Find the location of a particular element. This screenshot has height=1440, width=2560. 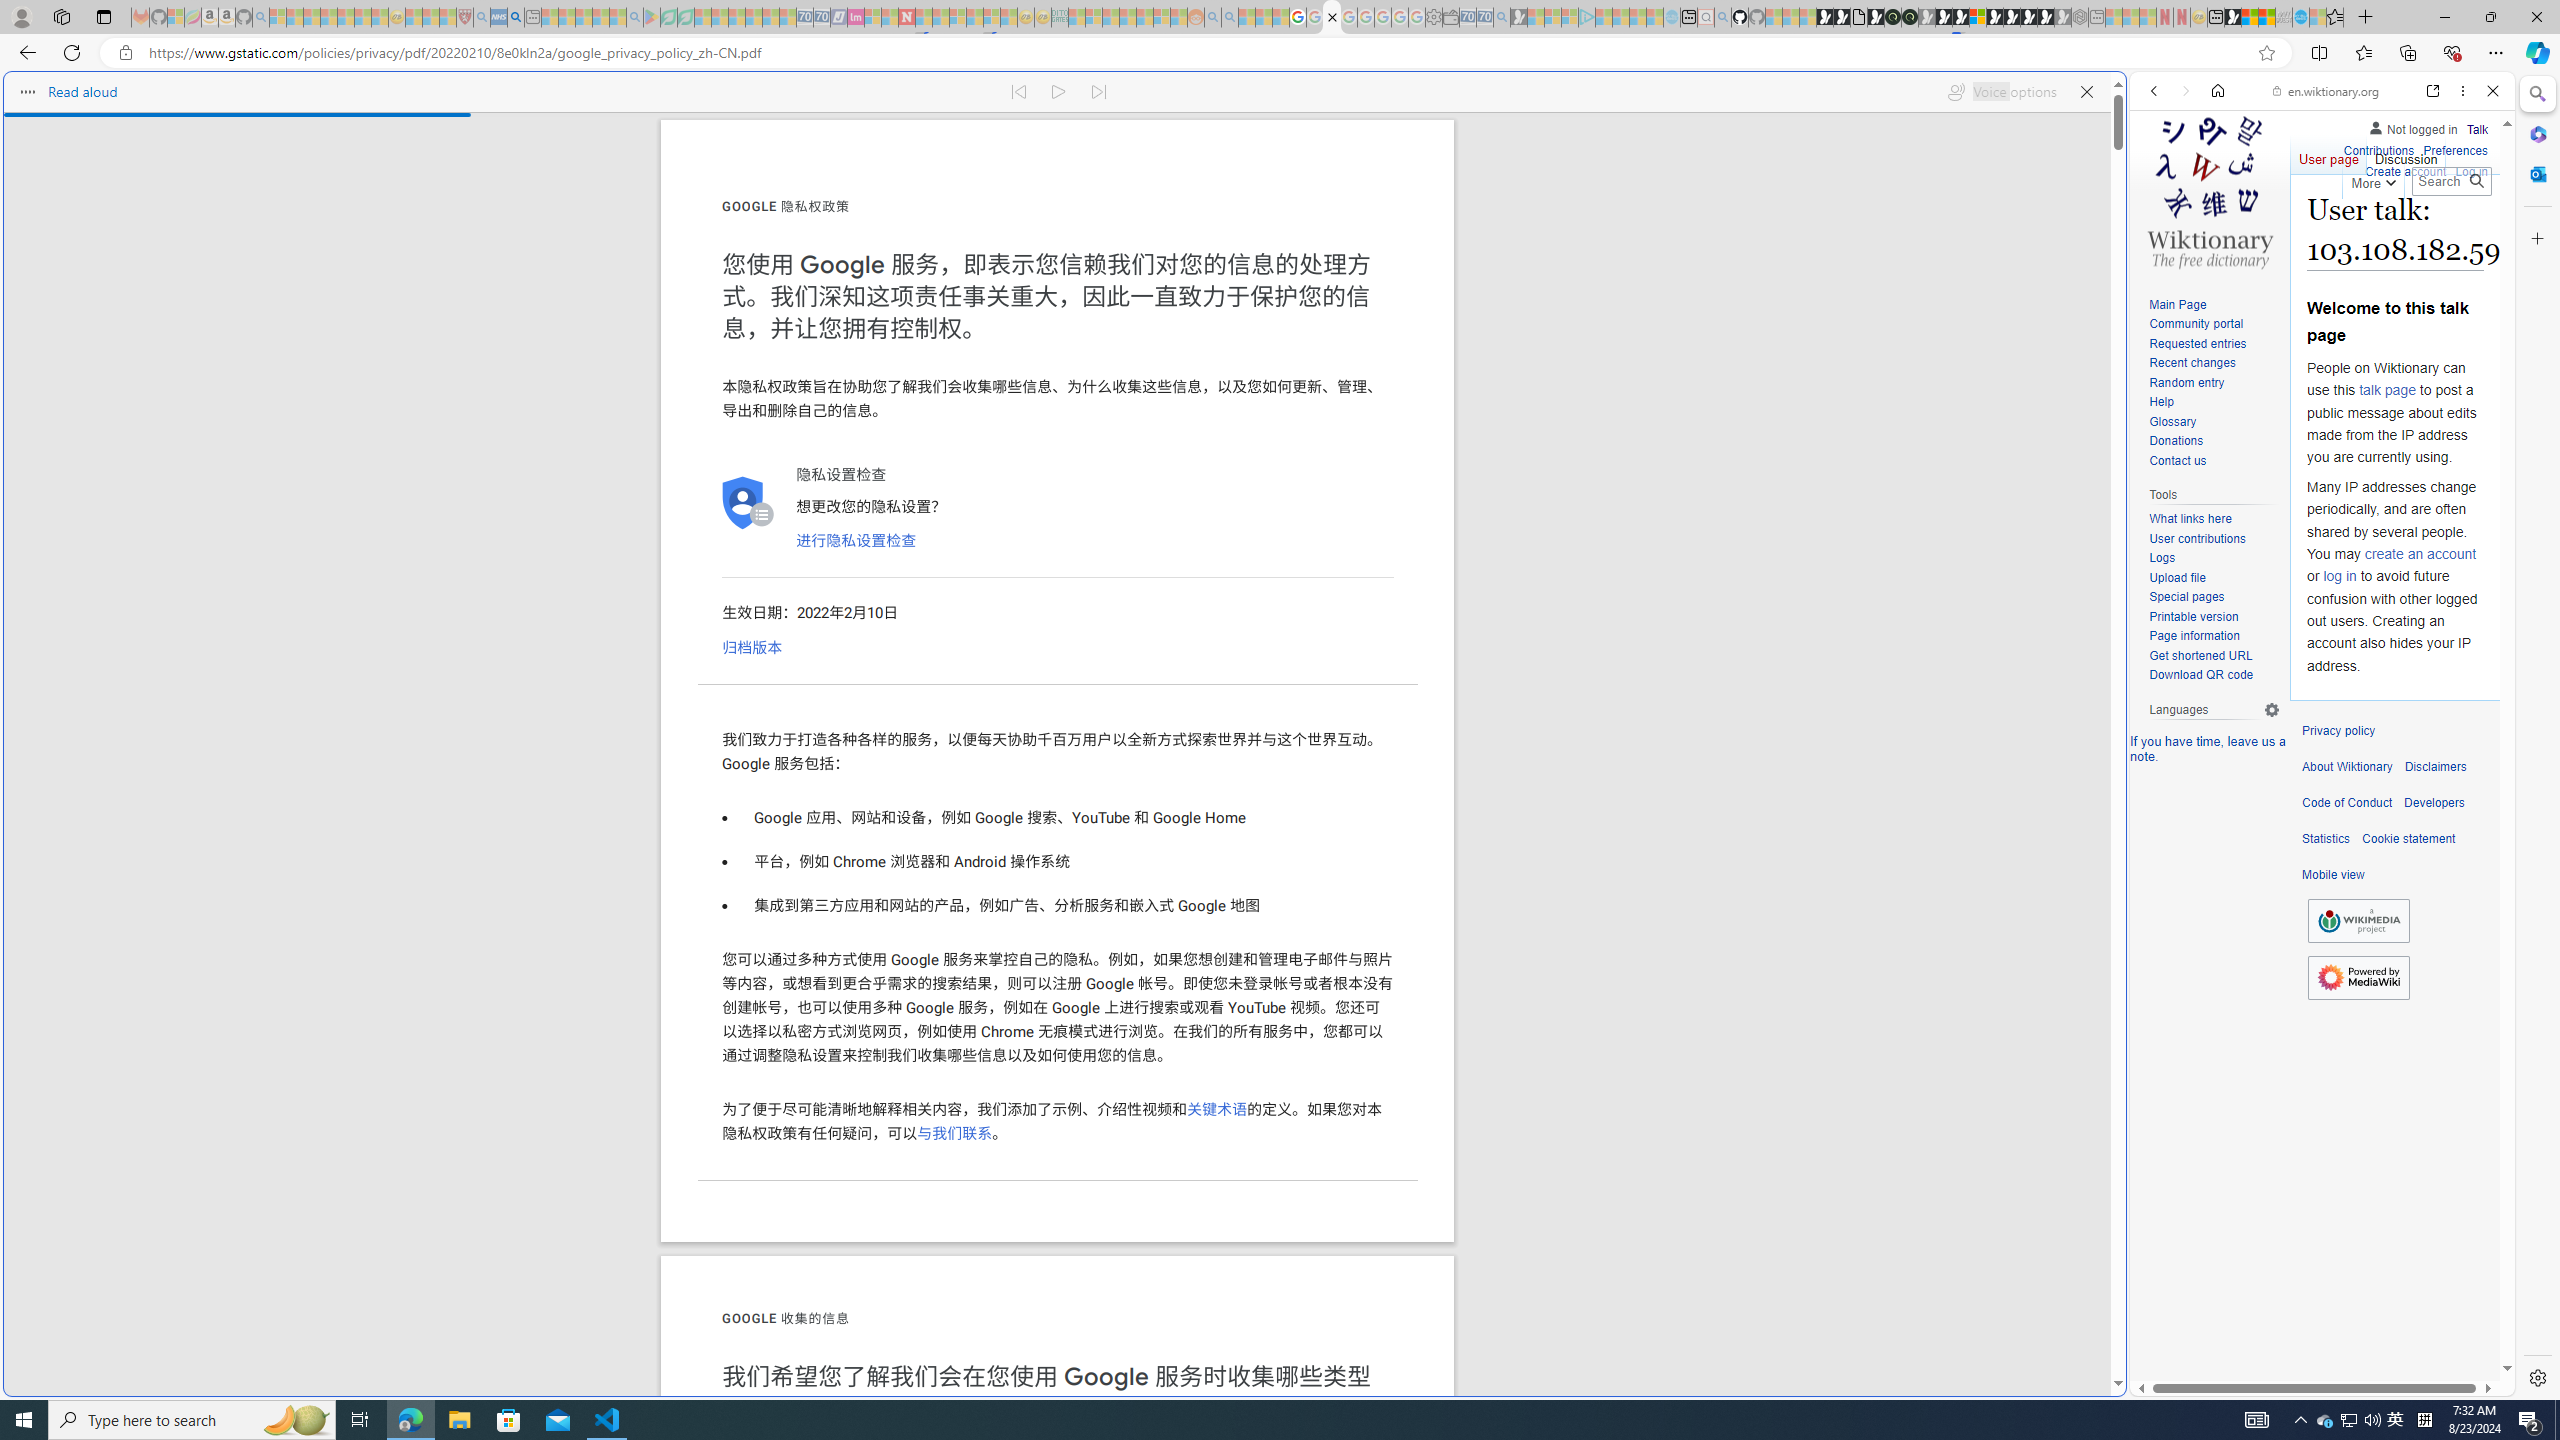

Wikimedia Foundation is located at coordinates (2358, 920).